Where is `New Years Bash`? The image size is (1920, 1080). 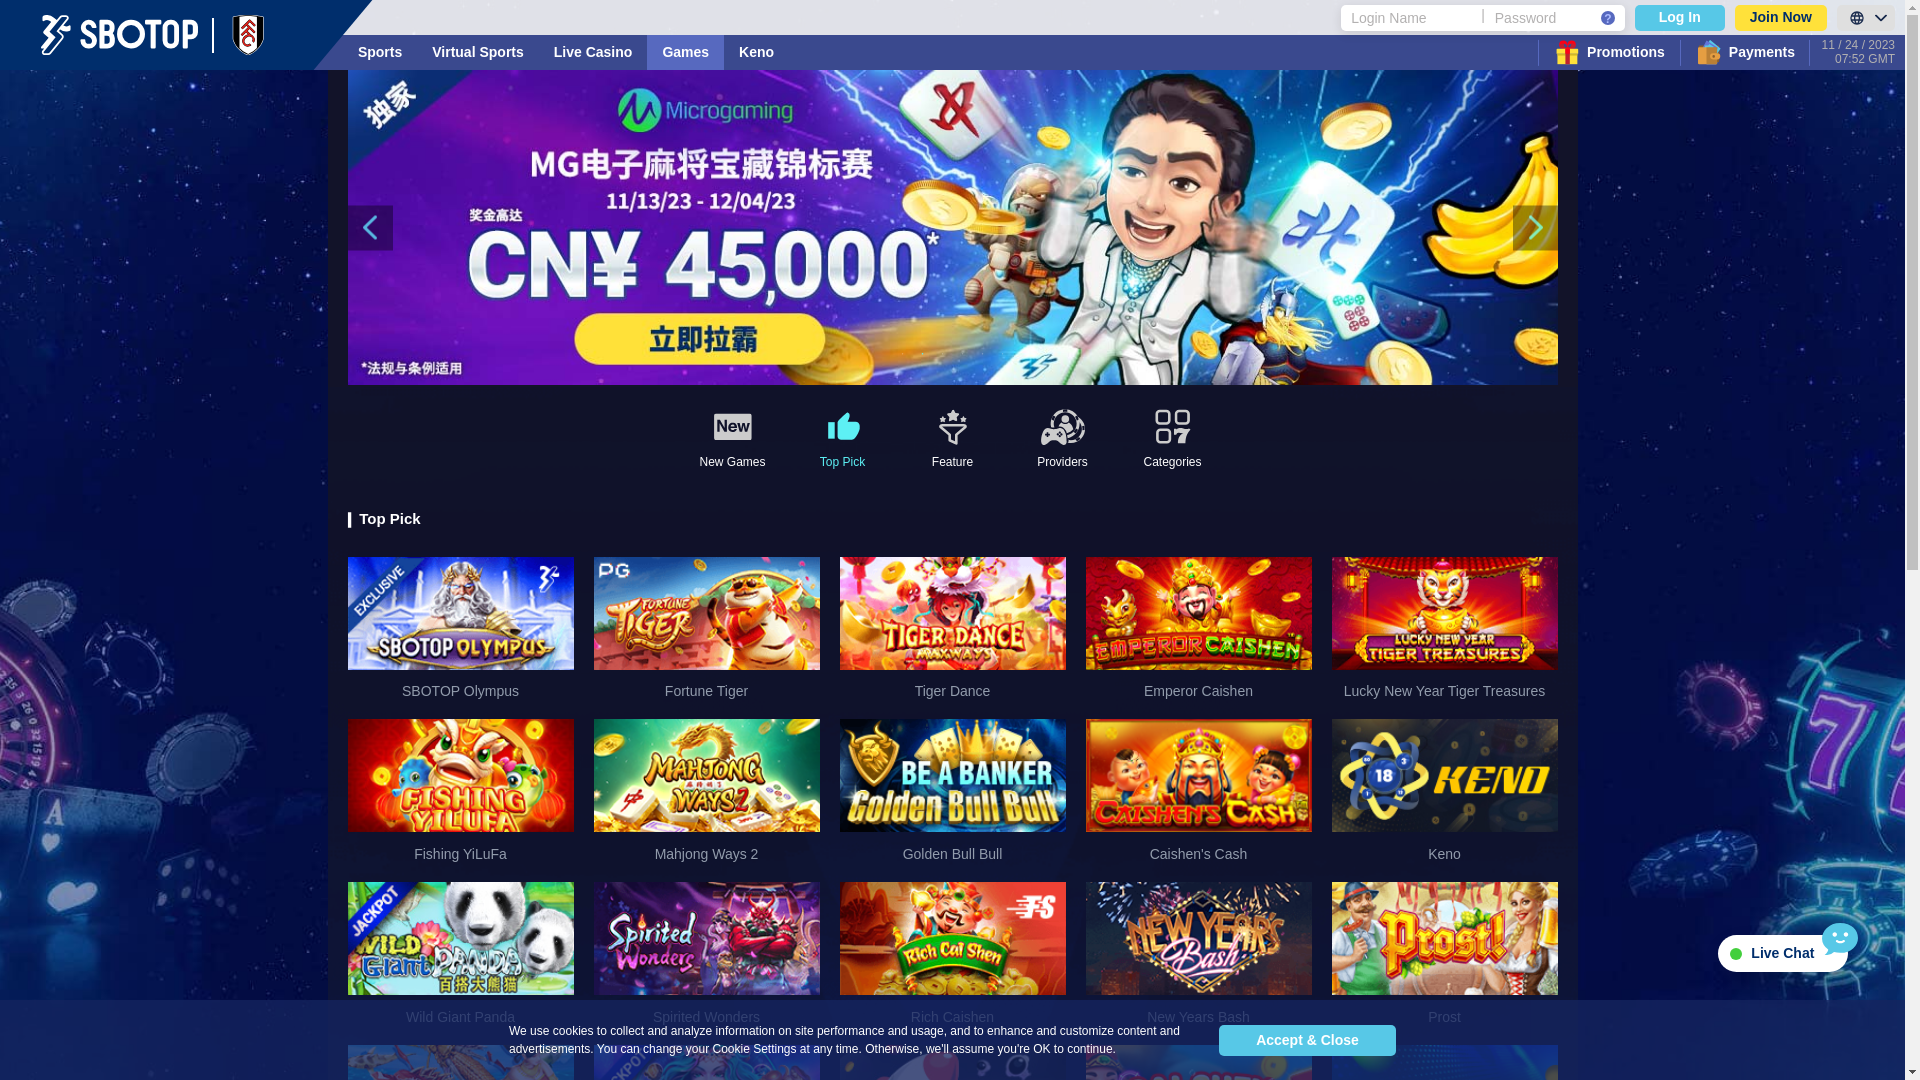 New Years Bash is located at coordinates (1199, 960).